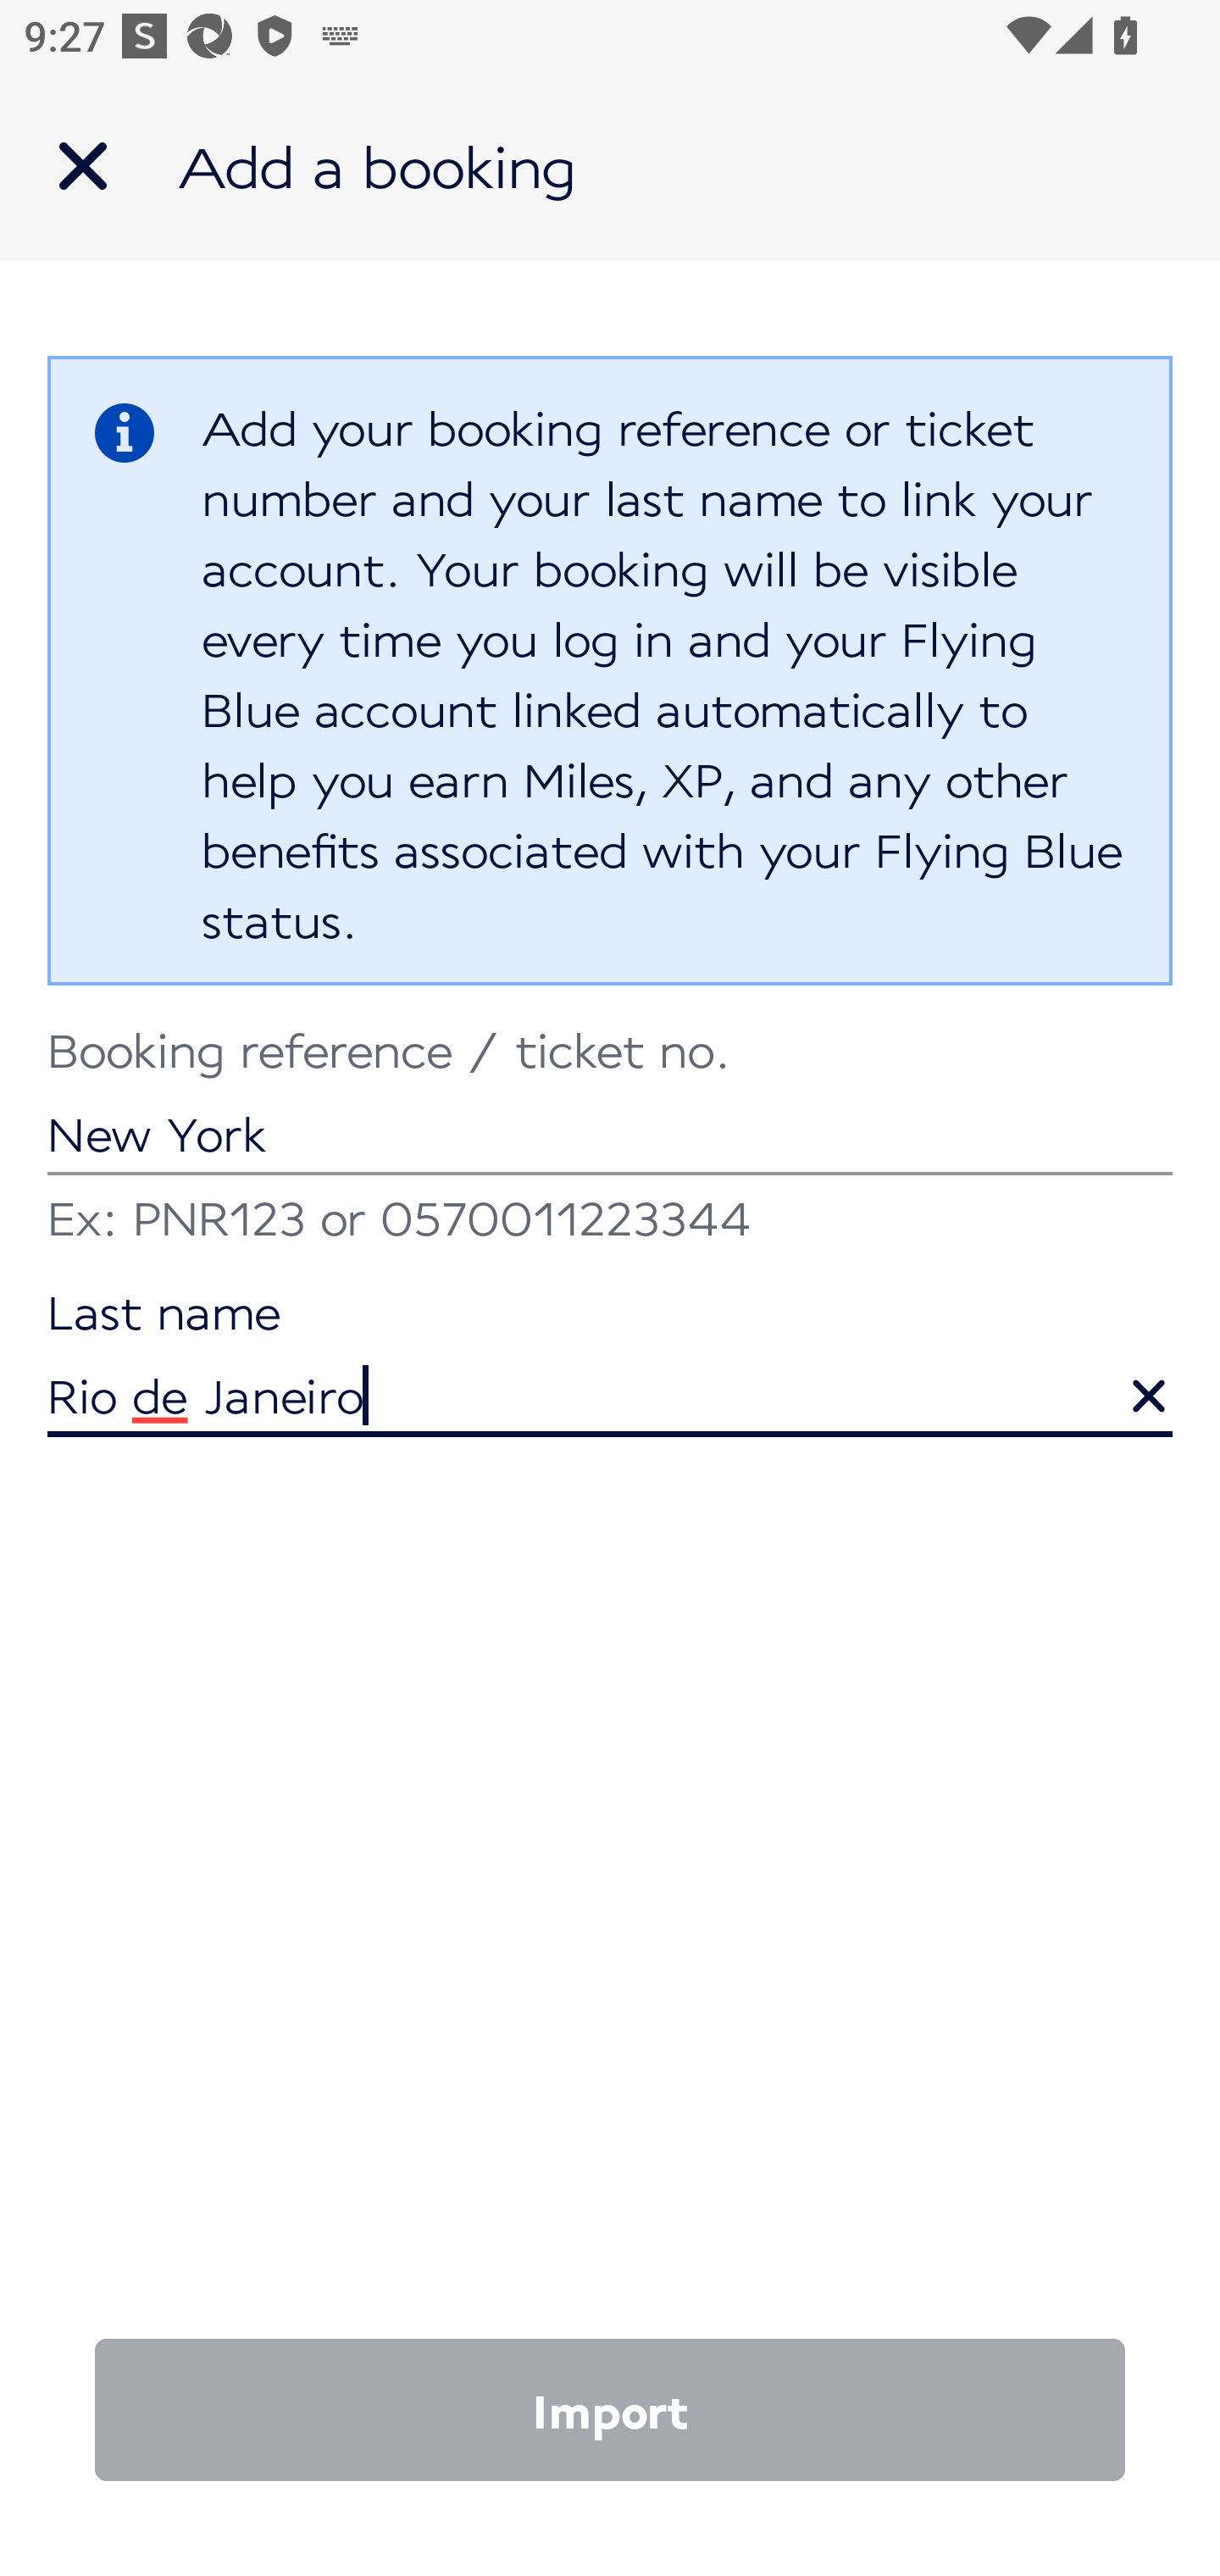 This screenshot has height=2576, width=1220. What do you see at coordinates (610, 1103) in the screenshot?
I see `New York` at bounding box center [610, 1103].